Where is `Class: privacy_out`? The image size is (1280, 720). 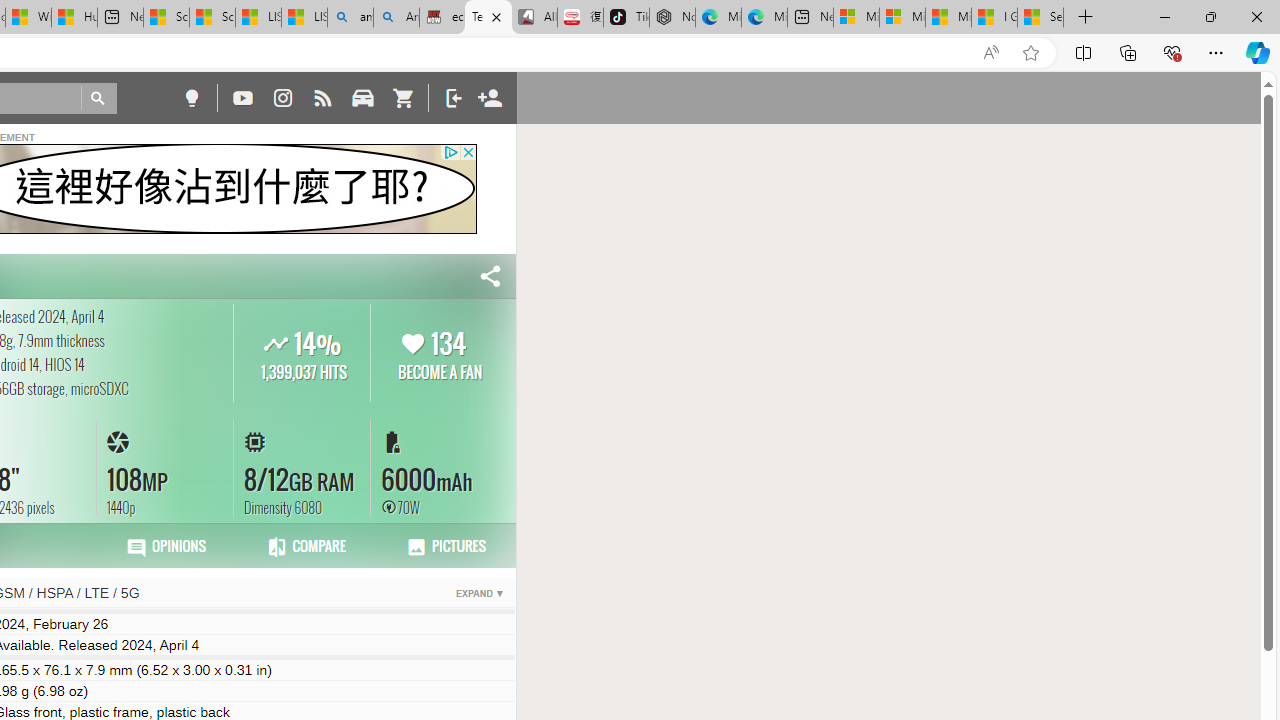 Class: privacy_out is located at coordinates (450, 152).